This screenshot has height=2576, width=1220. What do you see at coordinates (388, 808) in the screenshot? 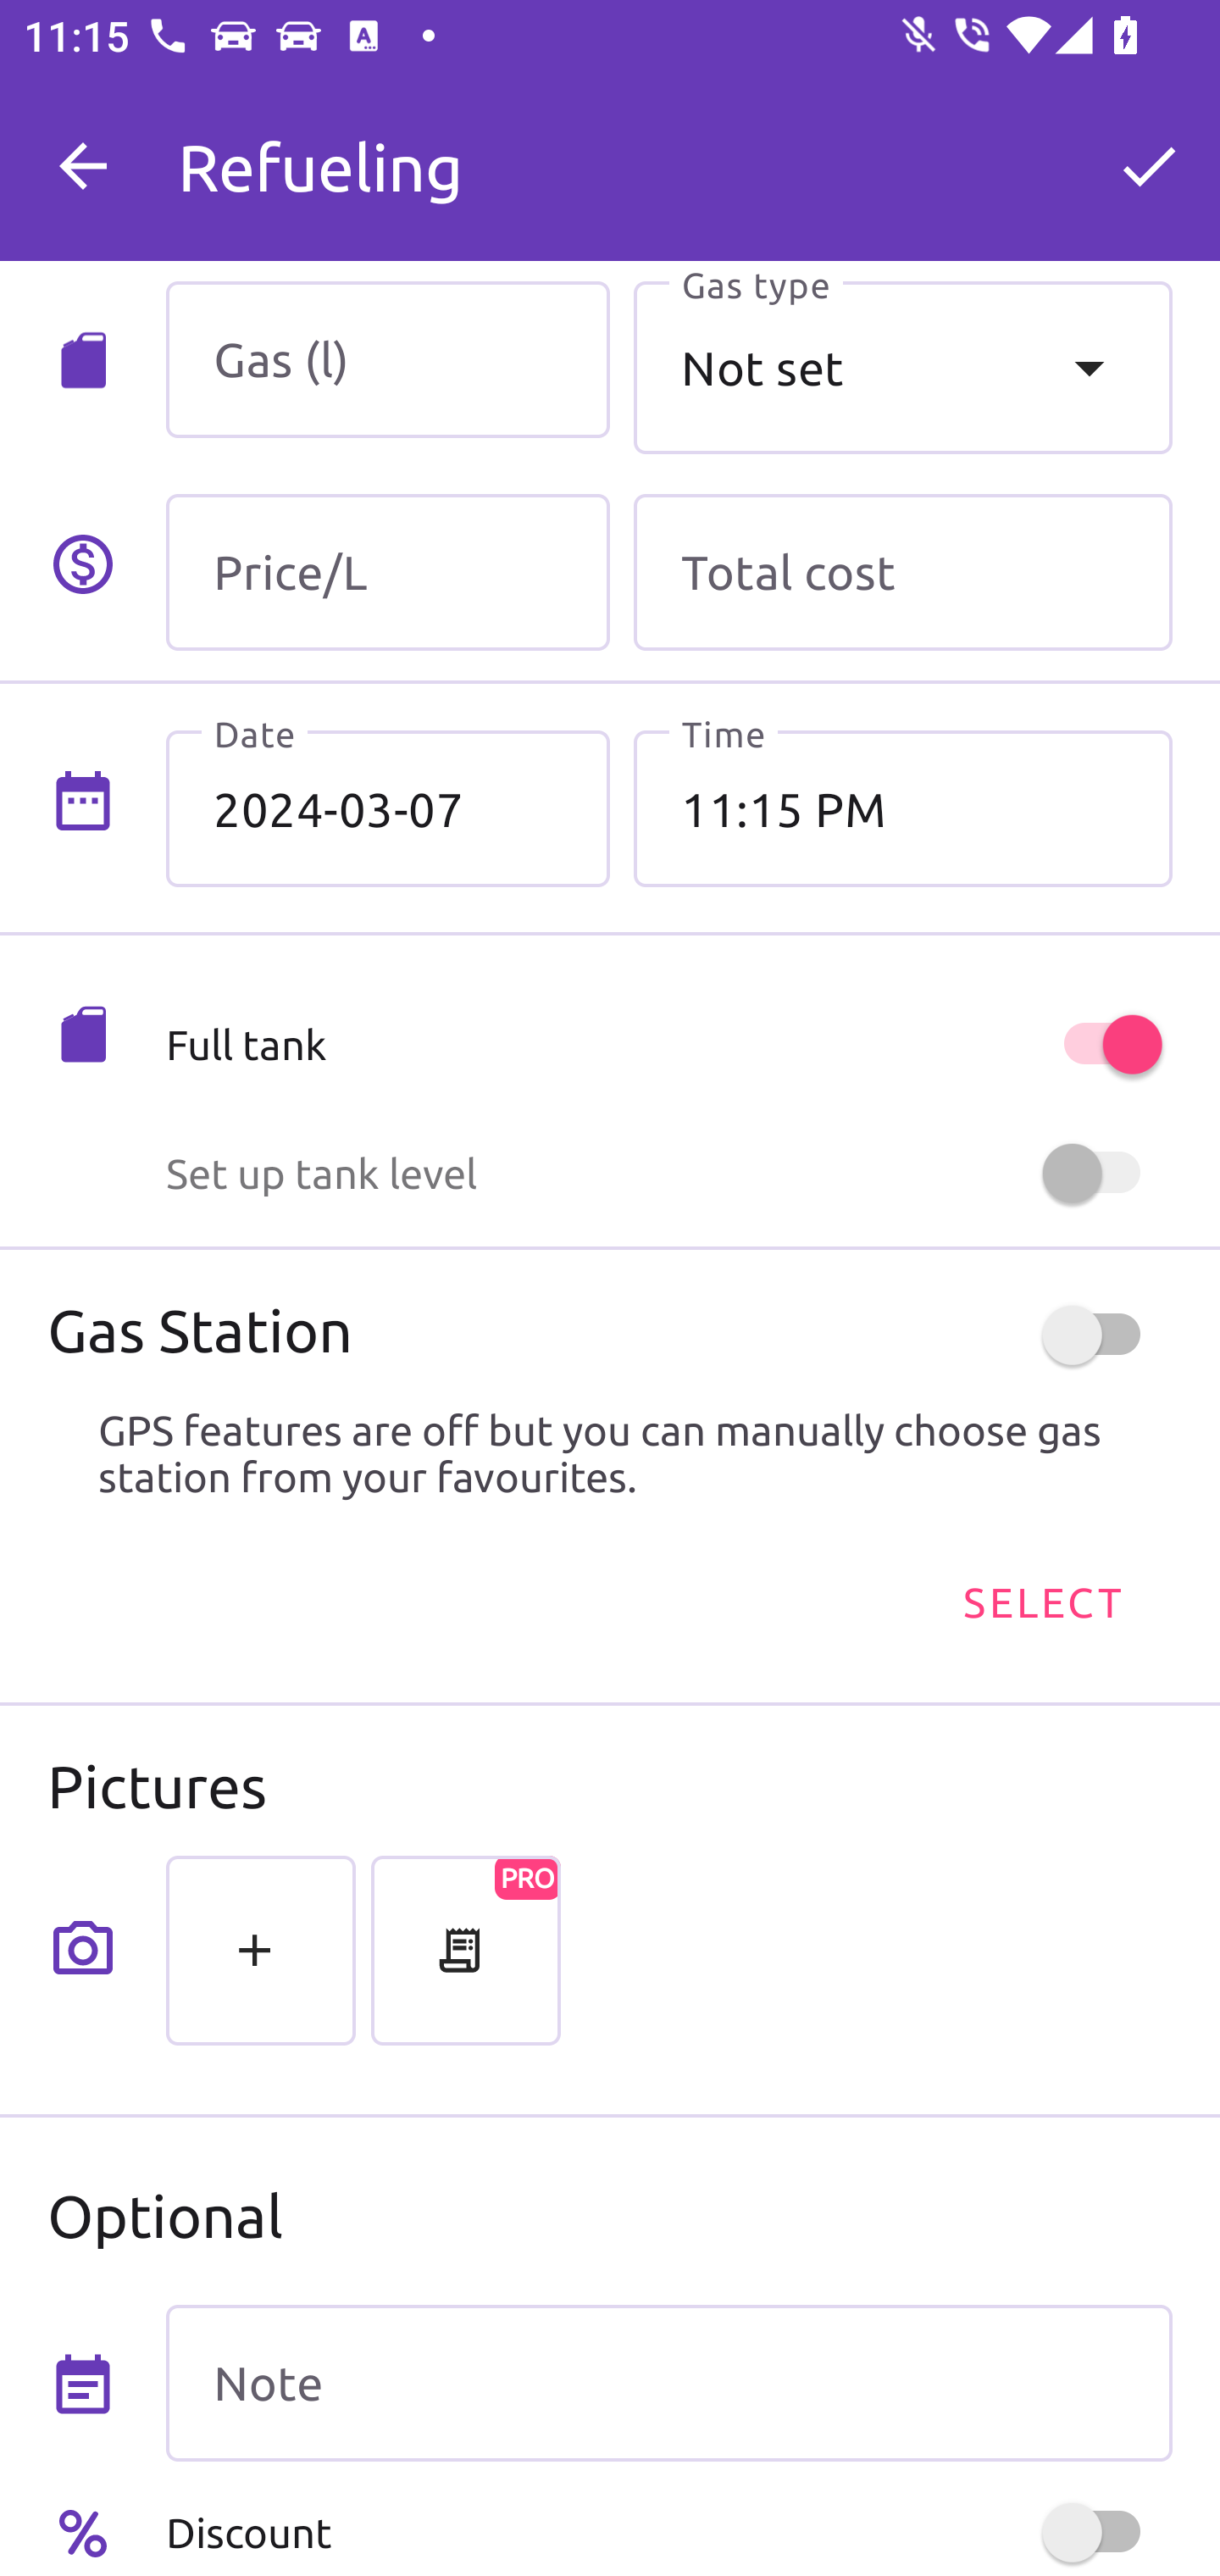
I see `2024-03-07` at bounding box center [388, 808].